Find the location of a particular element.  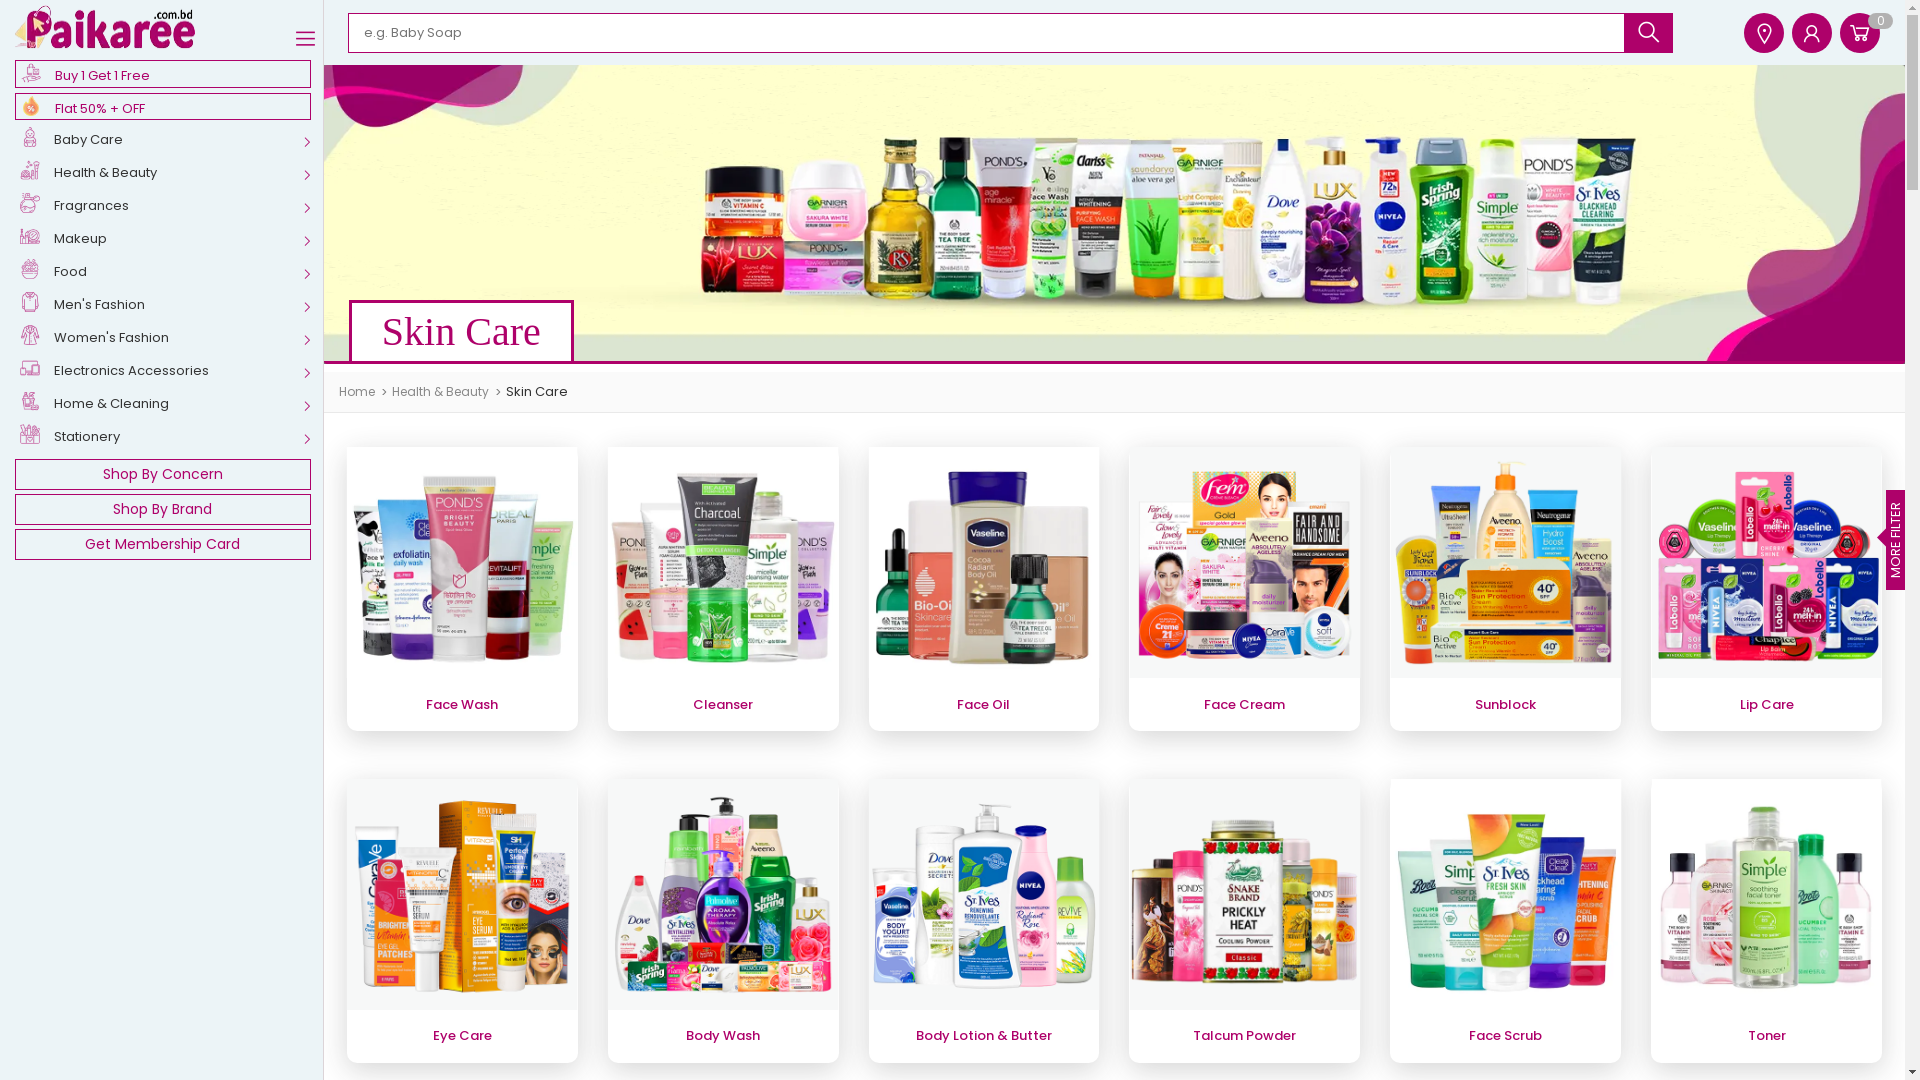

Women's Fashion is located at coordinates (169, 340).